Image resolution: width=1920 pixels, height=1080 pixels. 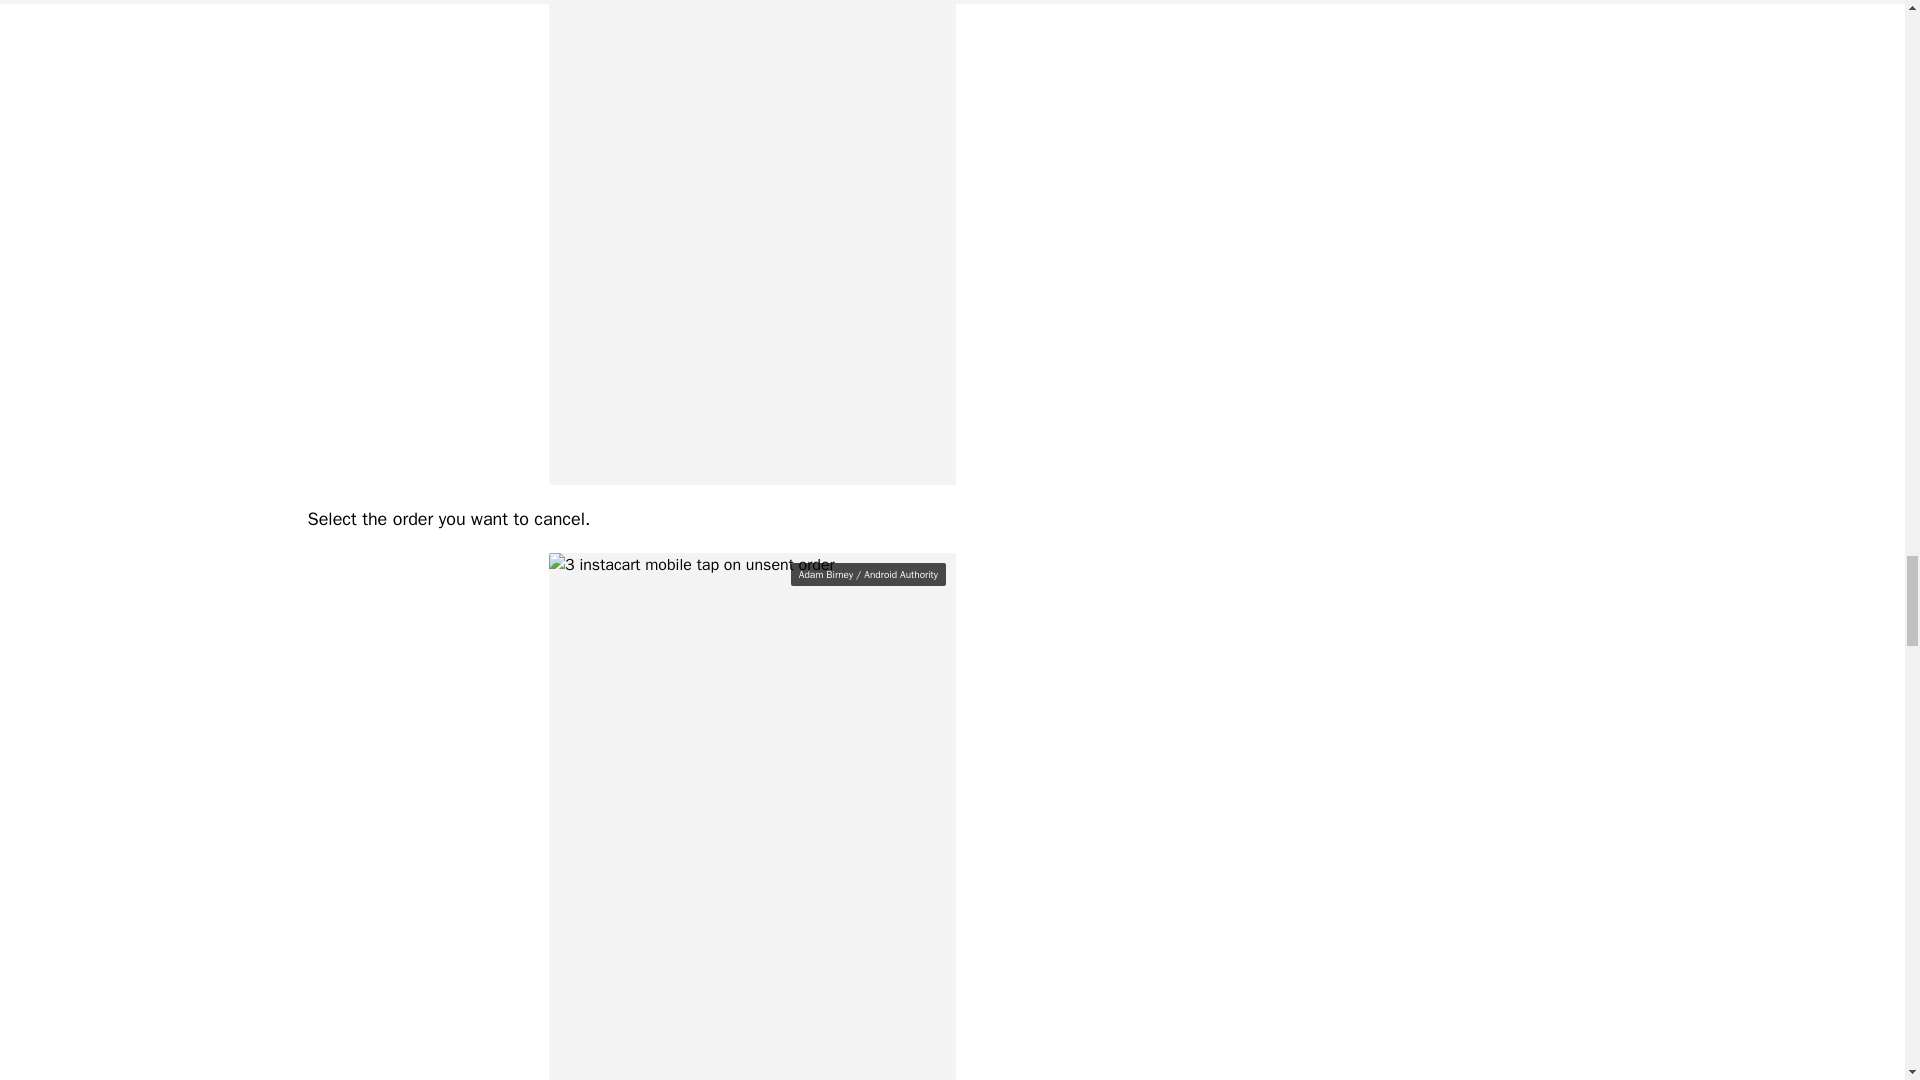 I want to click on 3 instacart mobile tap on unsent order, so click(x=752, y=816).